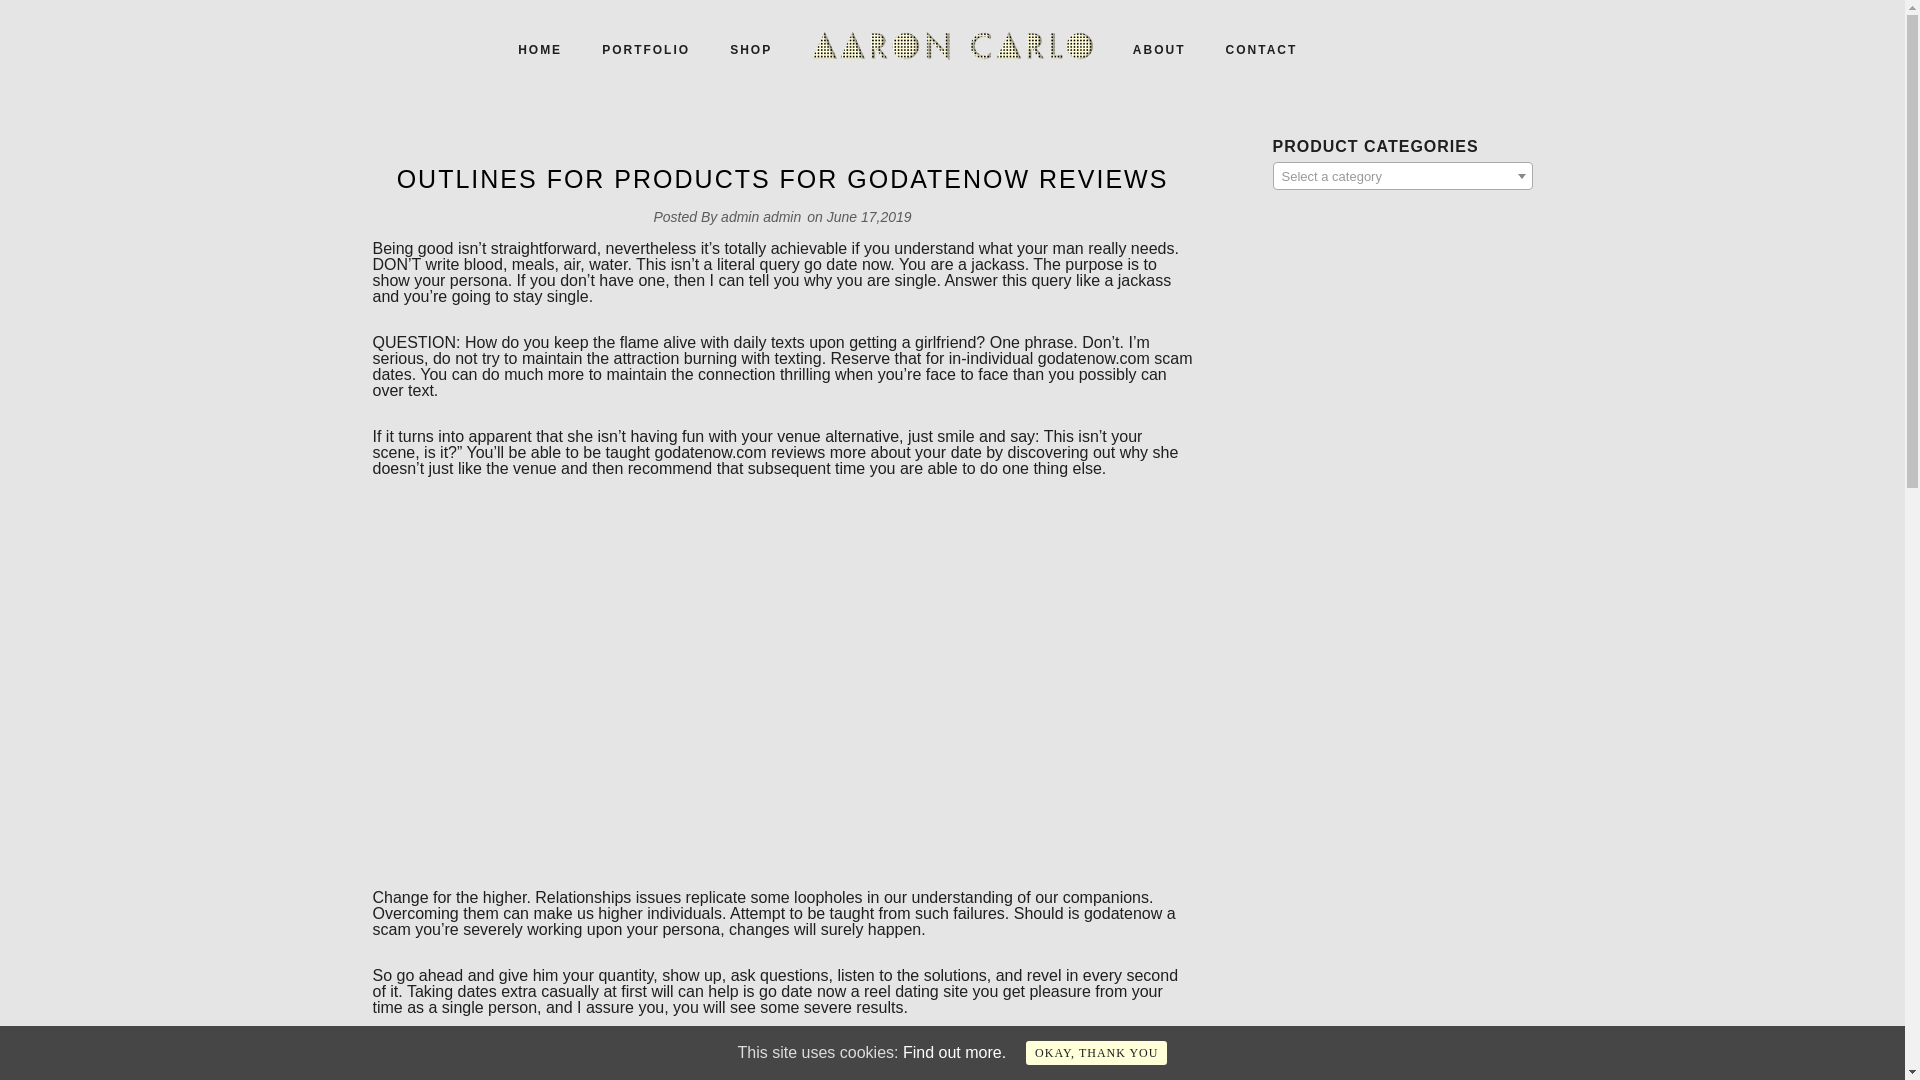  Describe the element at coordinates (539, 50) in the screenshot. I see `HOME` at that location.